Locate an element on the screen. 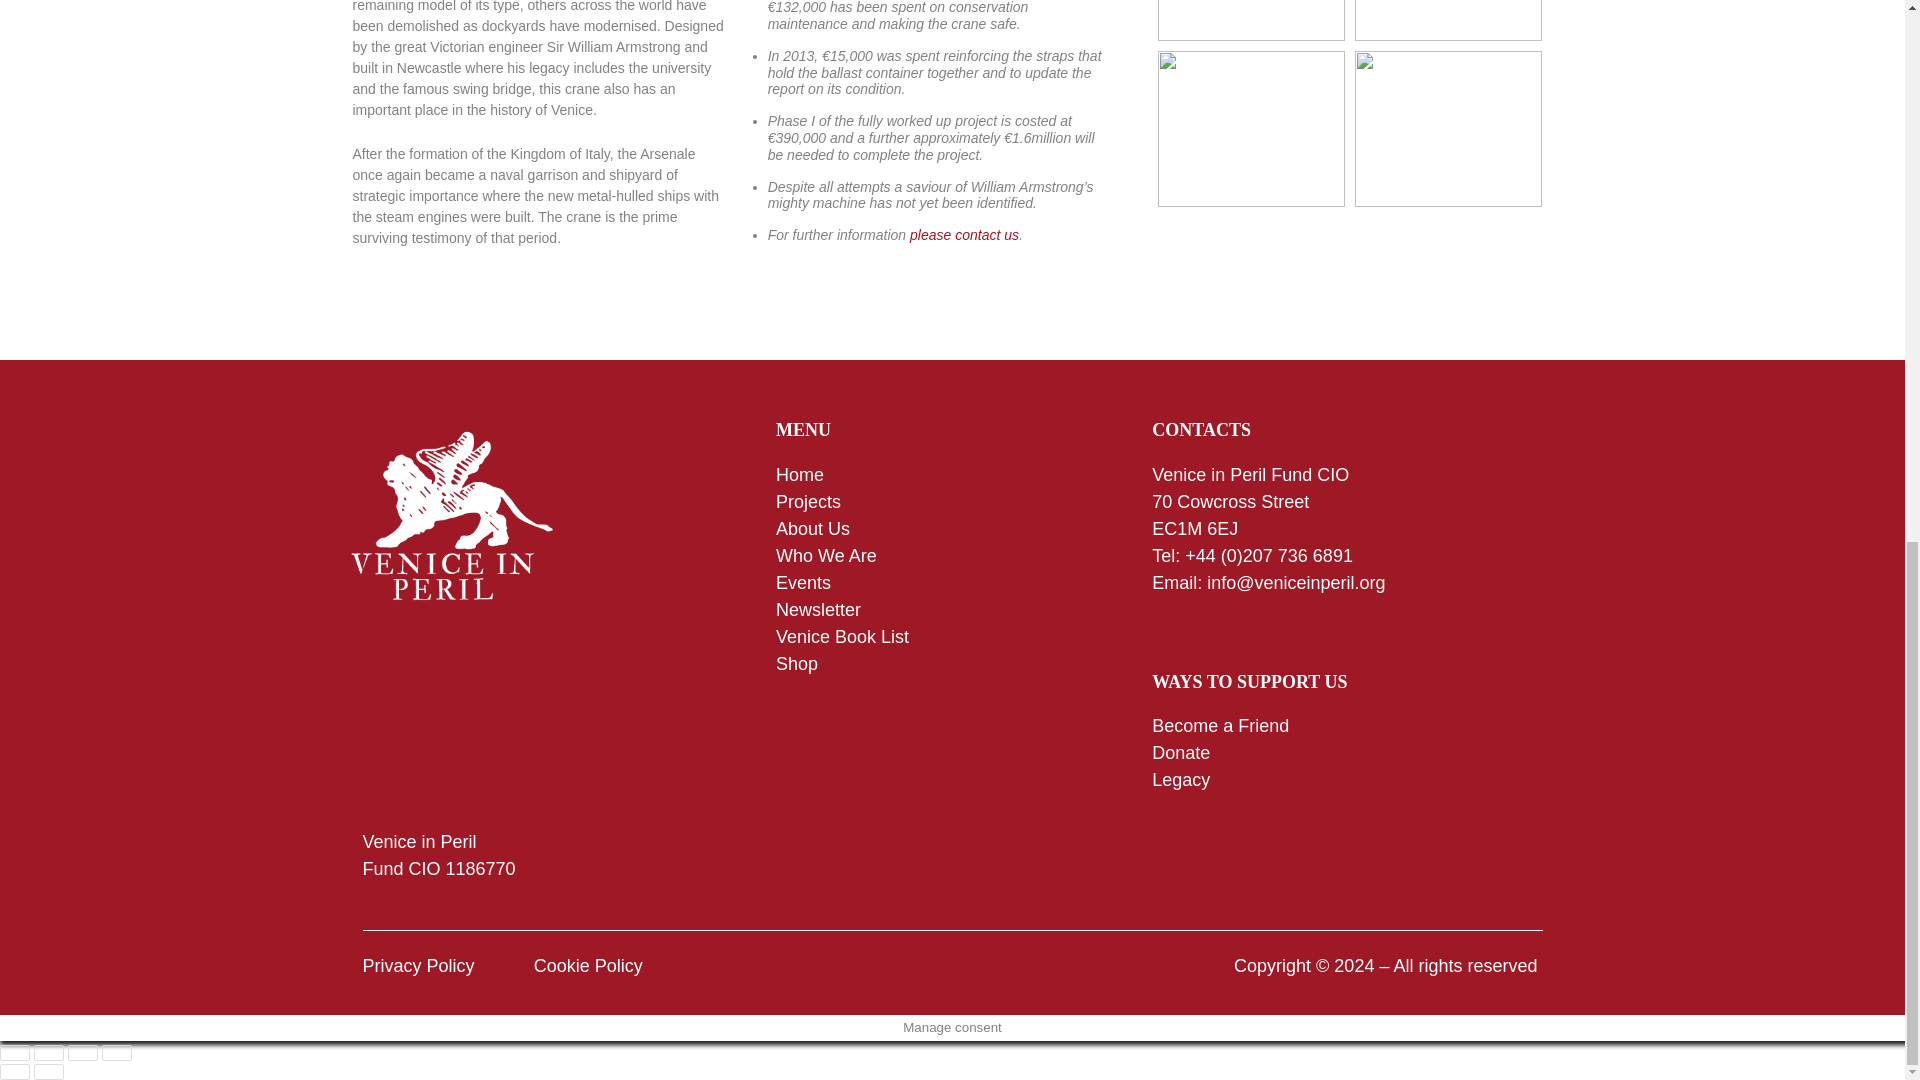  Projects  is located at coordinates (810, 502).